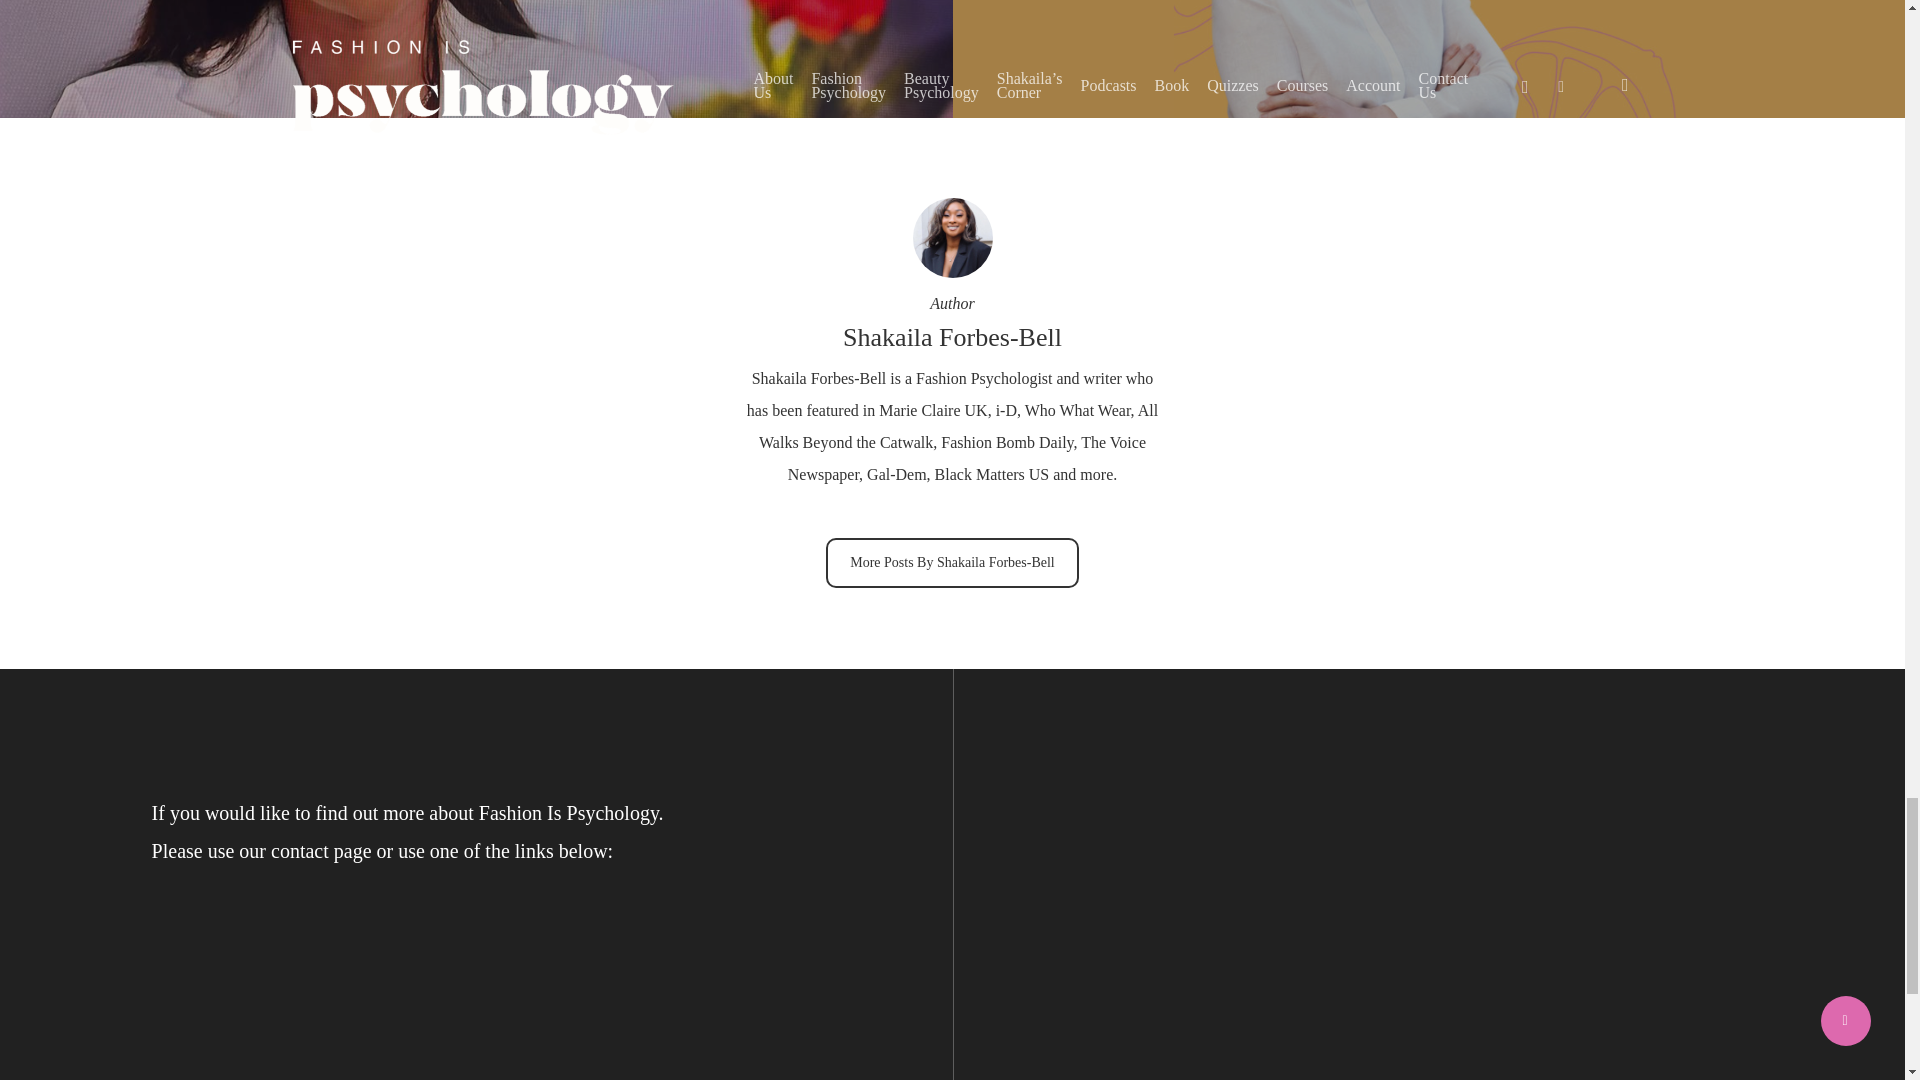 This screenshot has width=1920, height=1080. Describe the element at coordinates (952, 562) in the screenshot. I see `More Posts By Shakaila Forbes-Bell` at that location.